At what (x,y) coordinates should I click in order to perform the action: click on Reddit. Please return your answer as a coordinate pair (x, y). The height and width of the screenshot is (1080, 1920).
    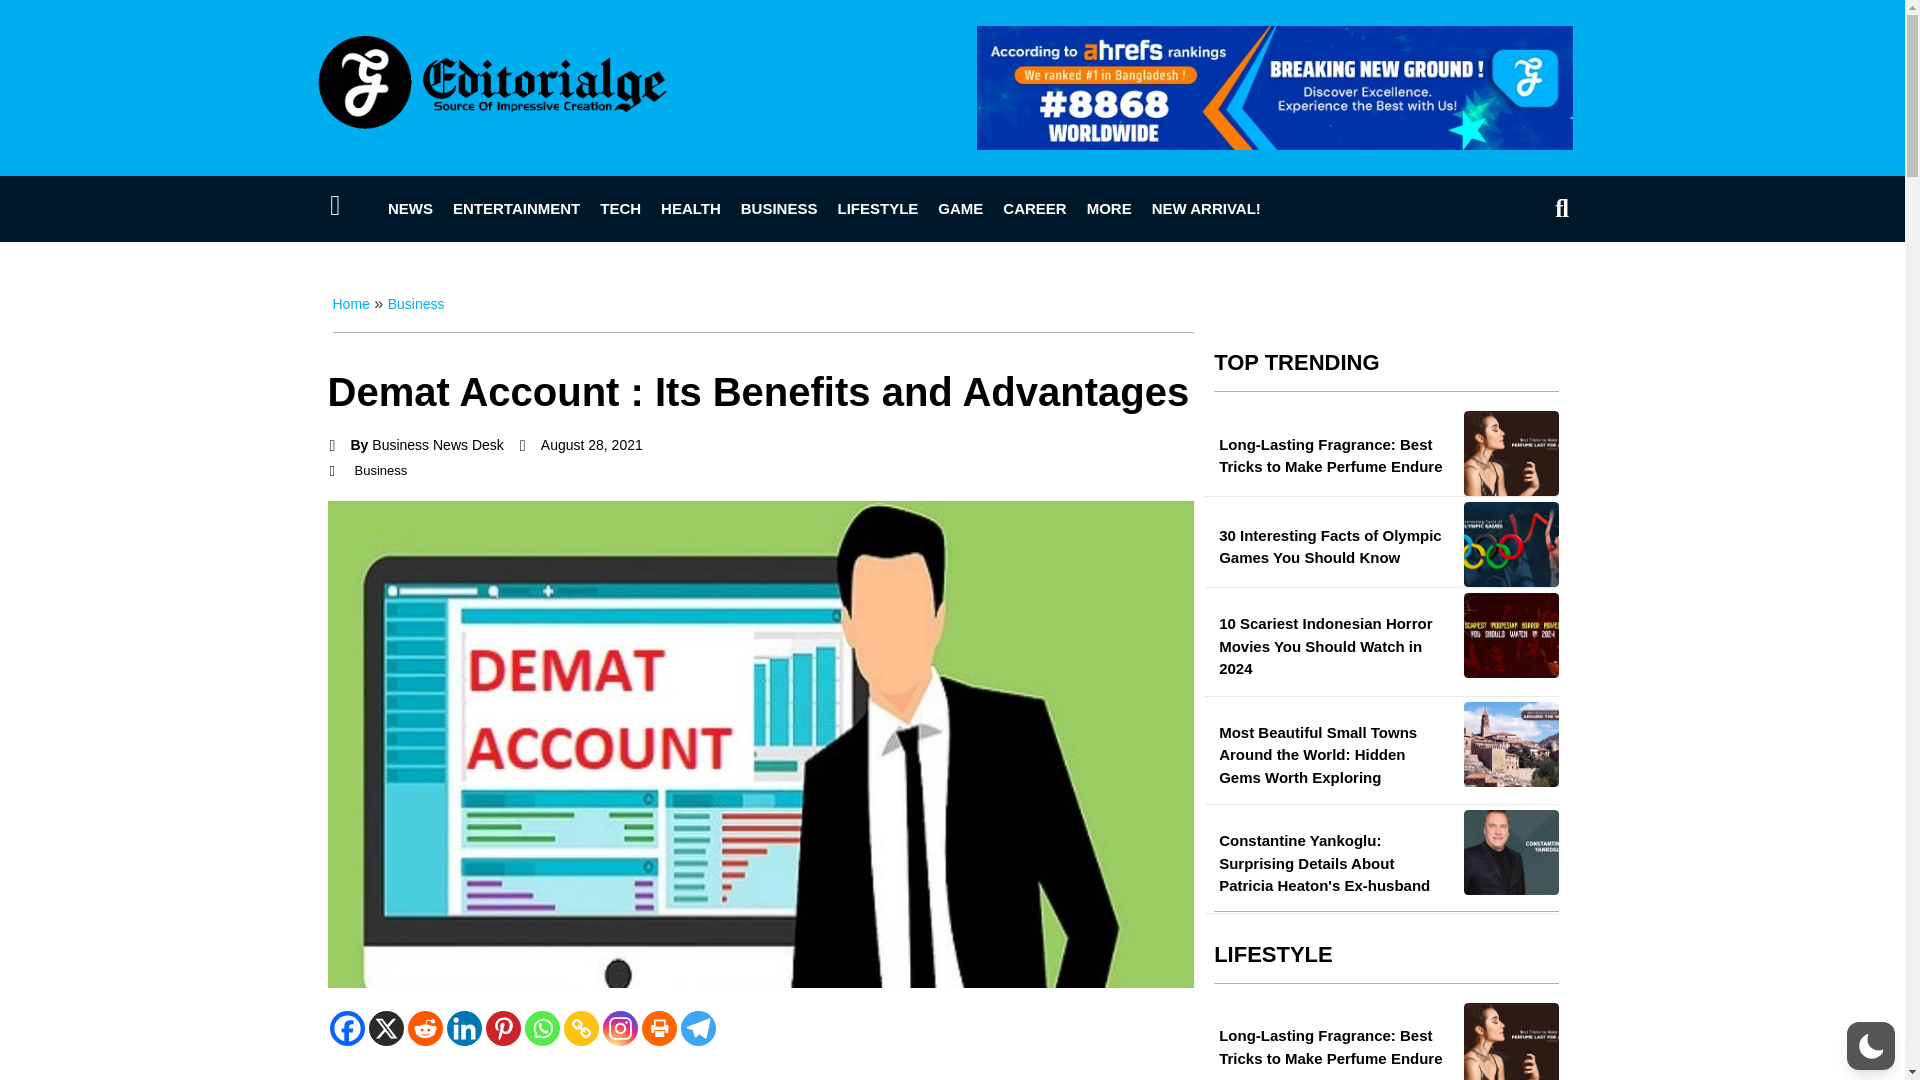
    Looking at the image, I should click on (425, 1028).